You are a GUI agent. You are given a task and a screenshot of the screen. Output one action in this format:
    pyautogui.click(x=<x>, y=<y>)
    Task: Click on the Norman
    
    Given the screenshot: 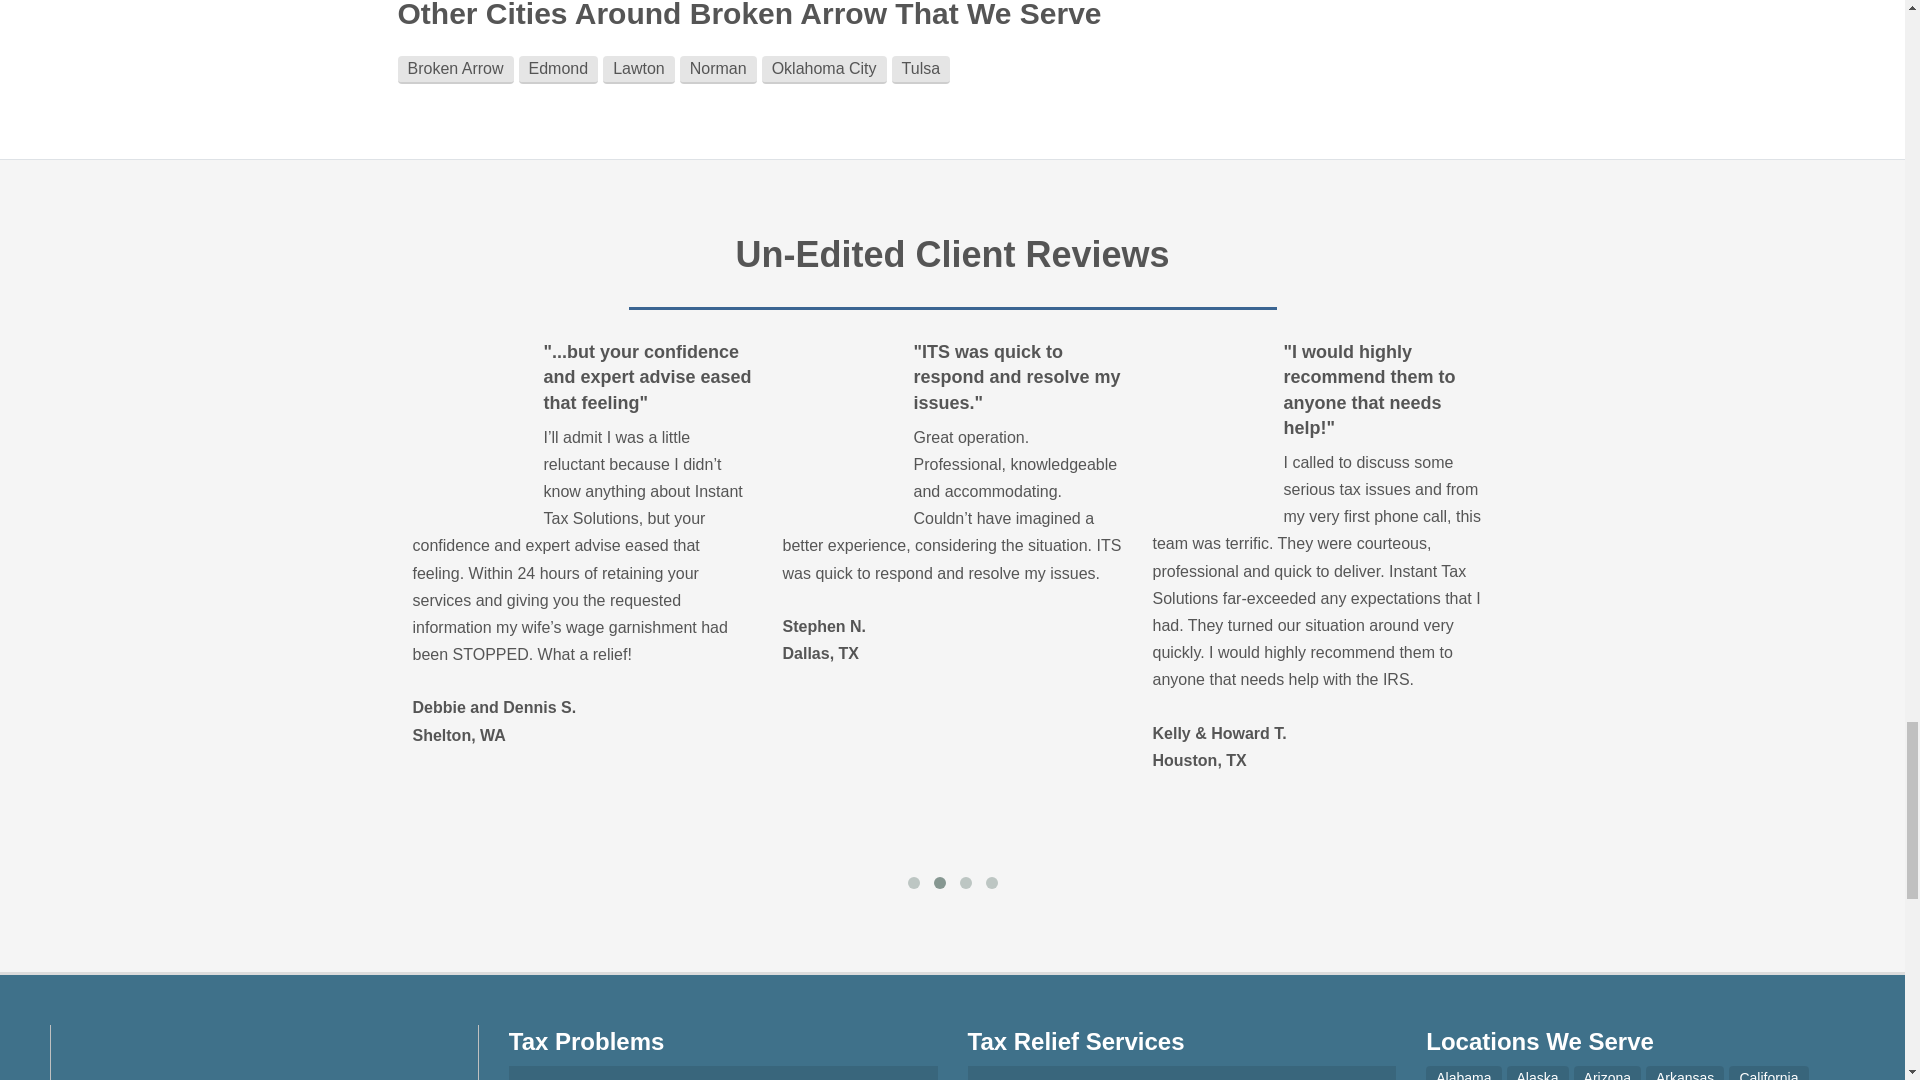 What is the action you would take?
    pyautogui.click(x=718, y=70)
    